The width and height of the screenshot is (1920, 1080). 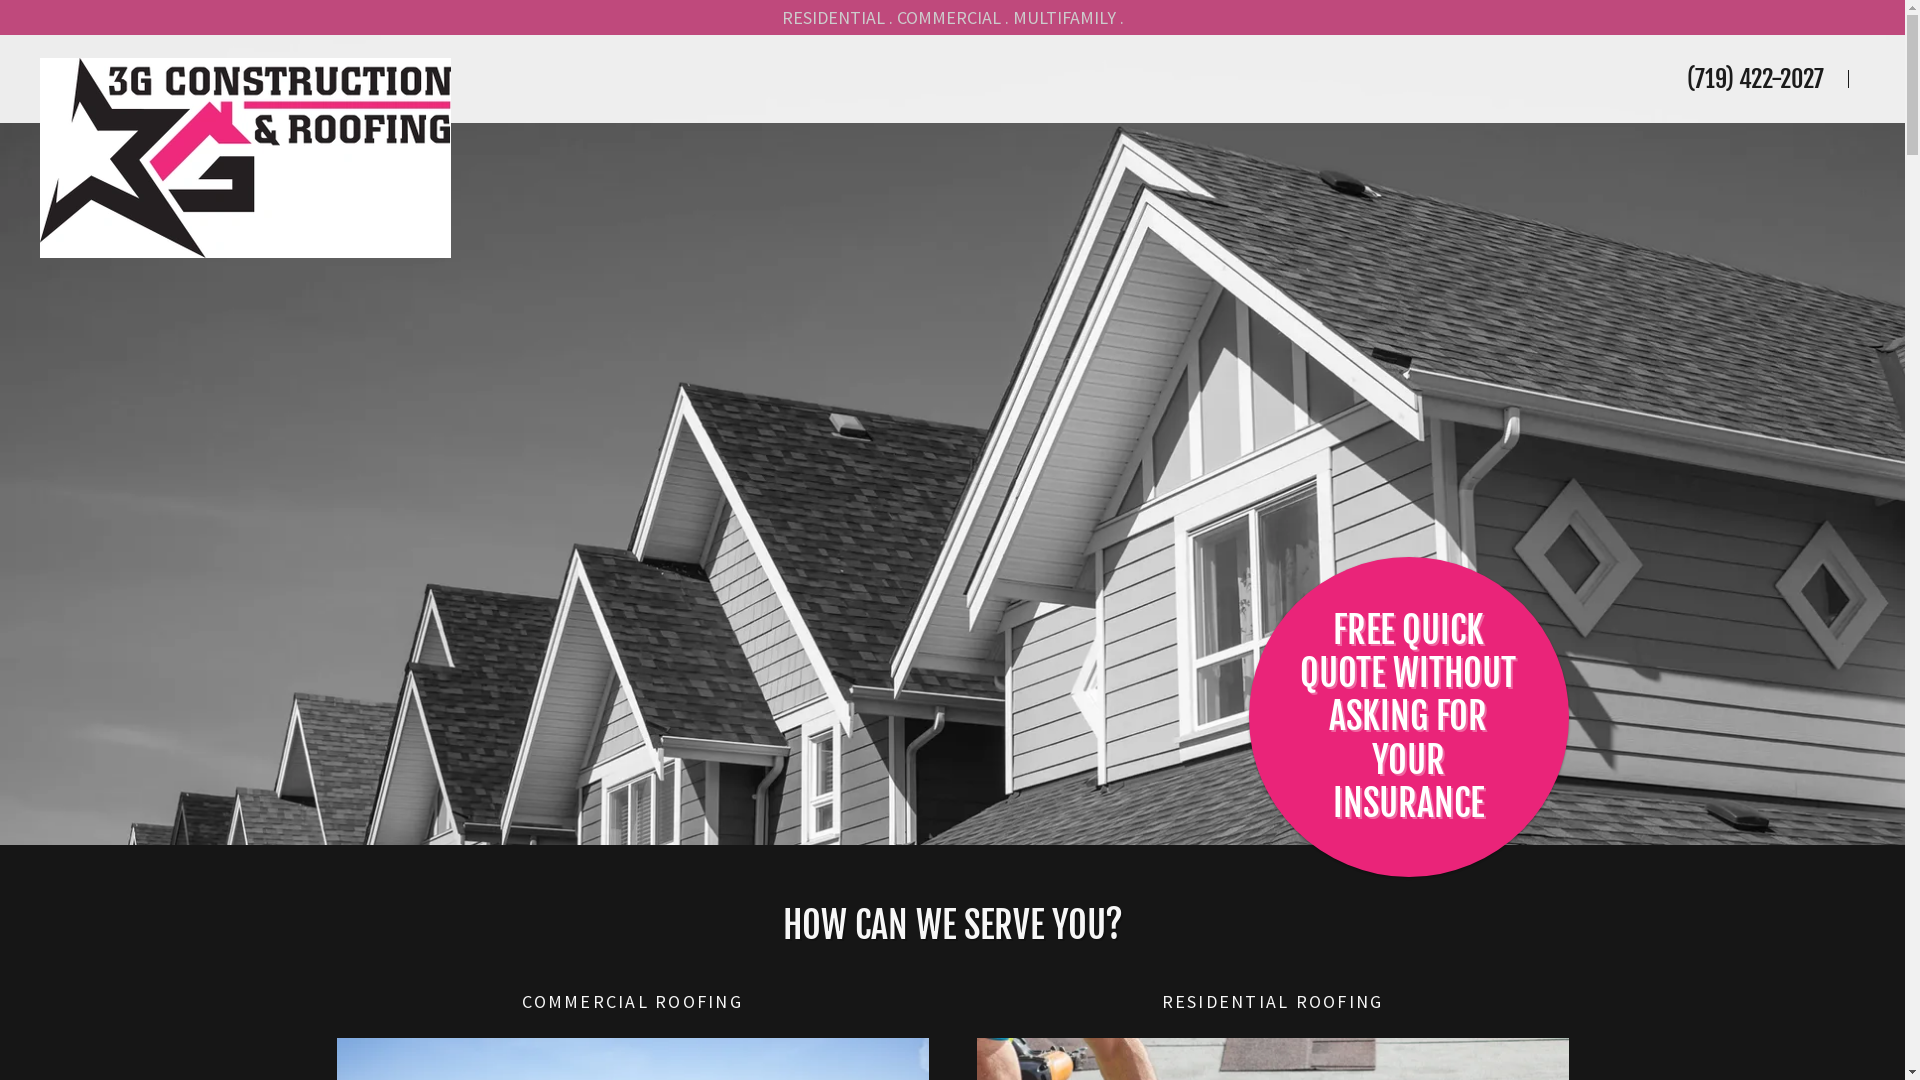 I want to click on 3G Construction & Roofing, so click(x=708, y=67).